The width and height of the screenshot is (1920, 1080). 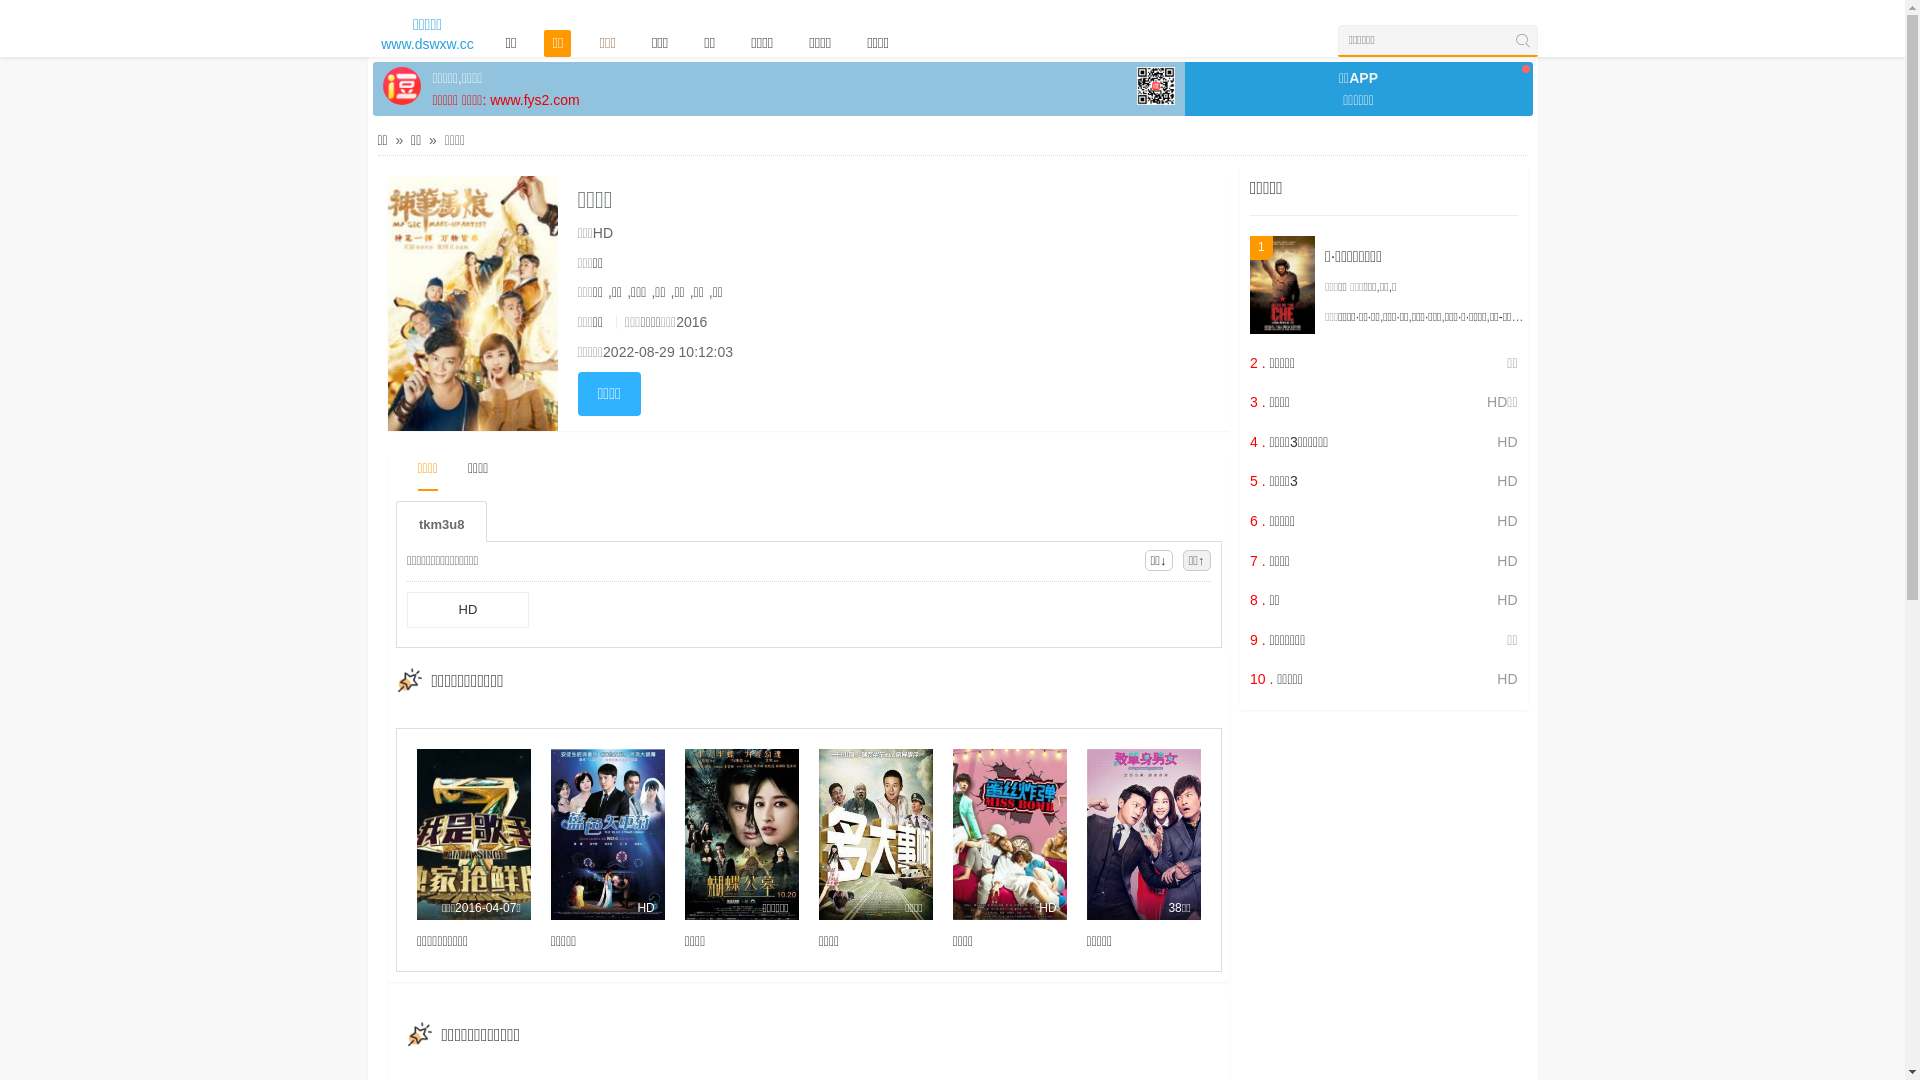 I want to click on HD, so click(x=1010, y=834).